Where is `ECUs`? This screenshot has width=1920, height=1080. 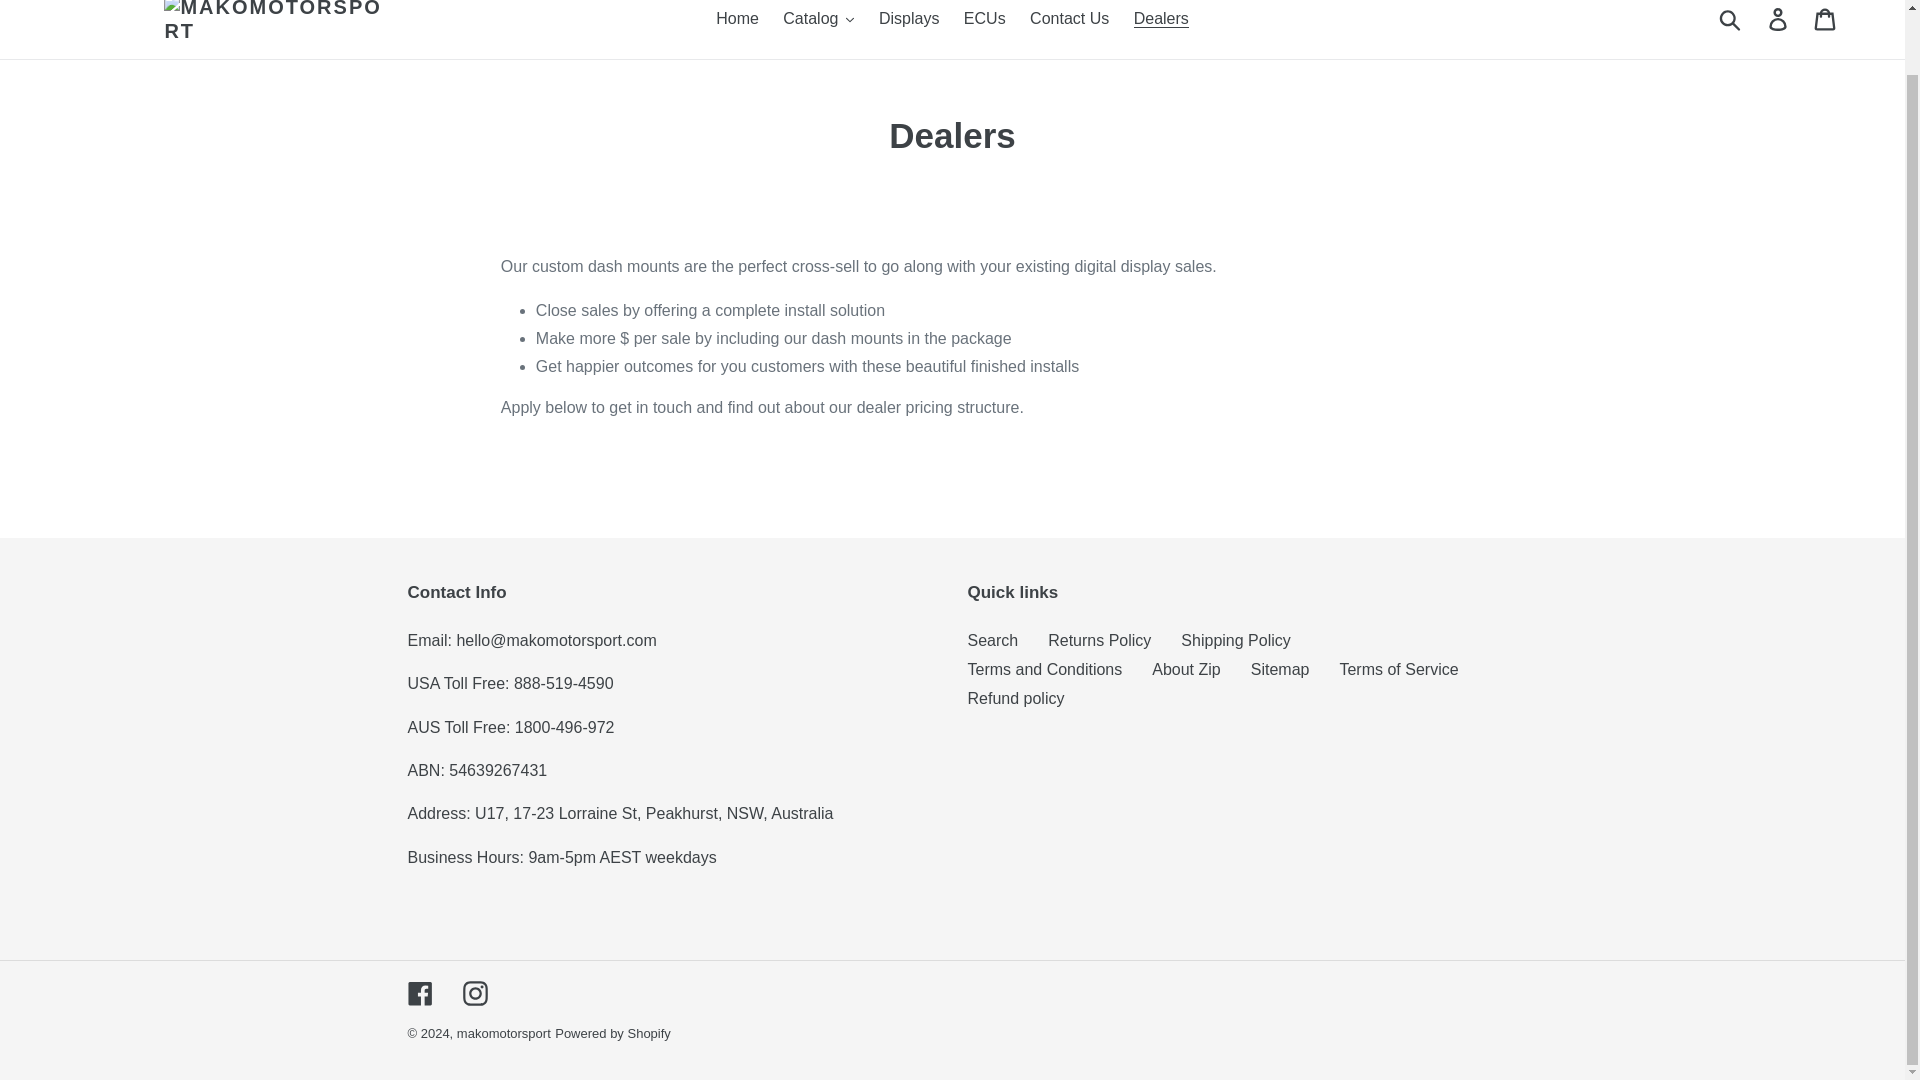
ECUs is located at coordinates (984, 18).